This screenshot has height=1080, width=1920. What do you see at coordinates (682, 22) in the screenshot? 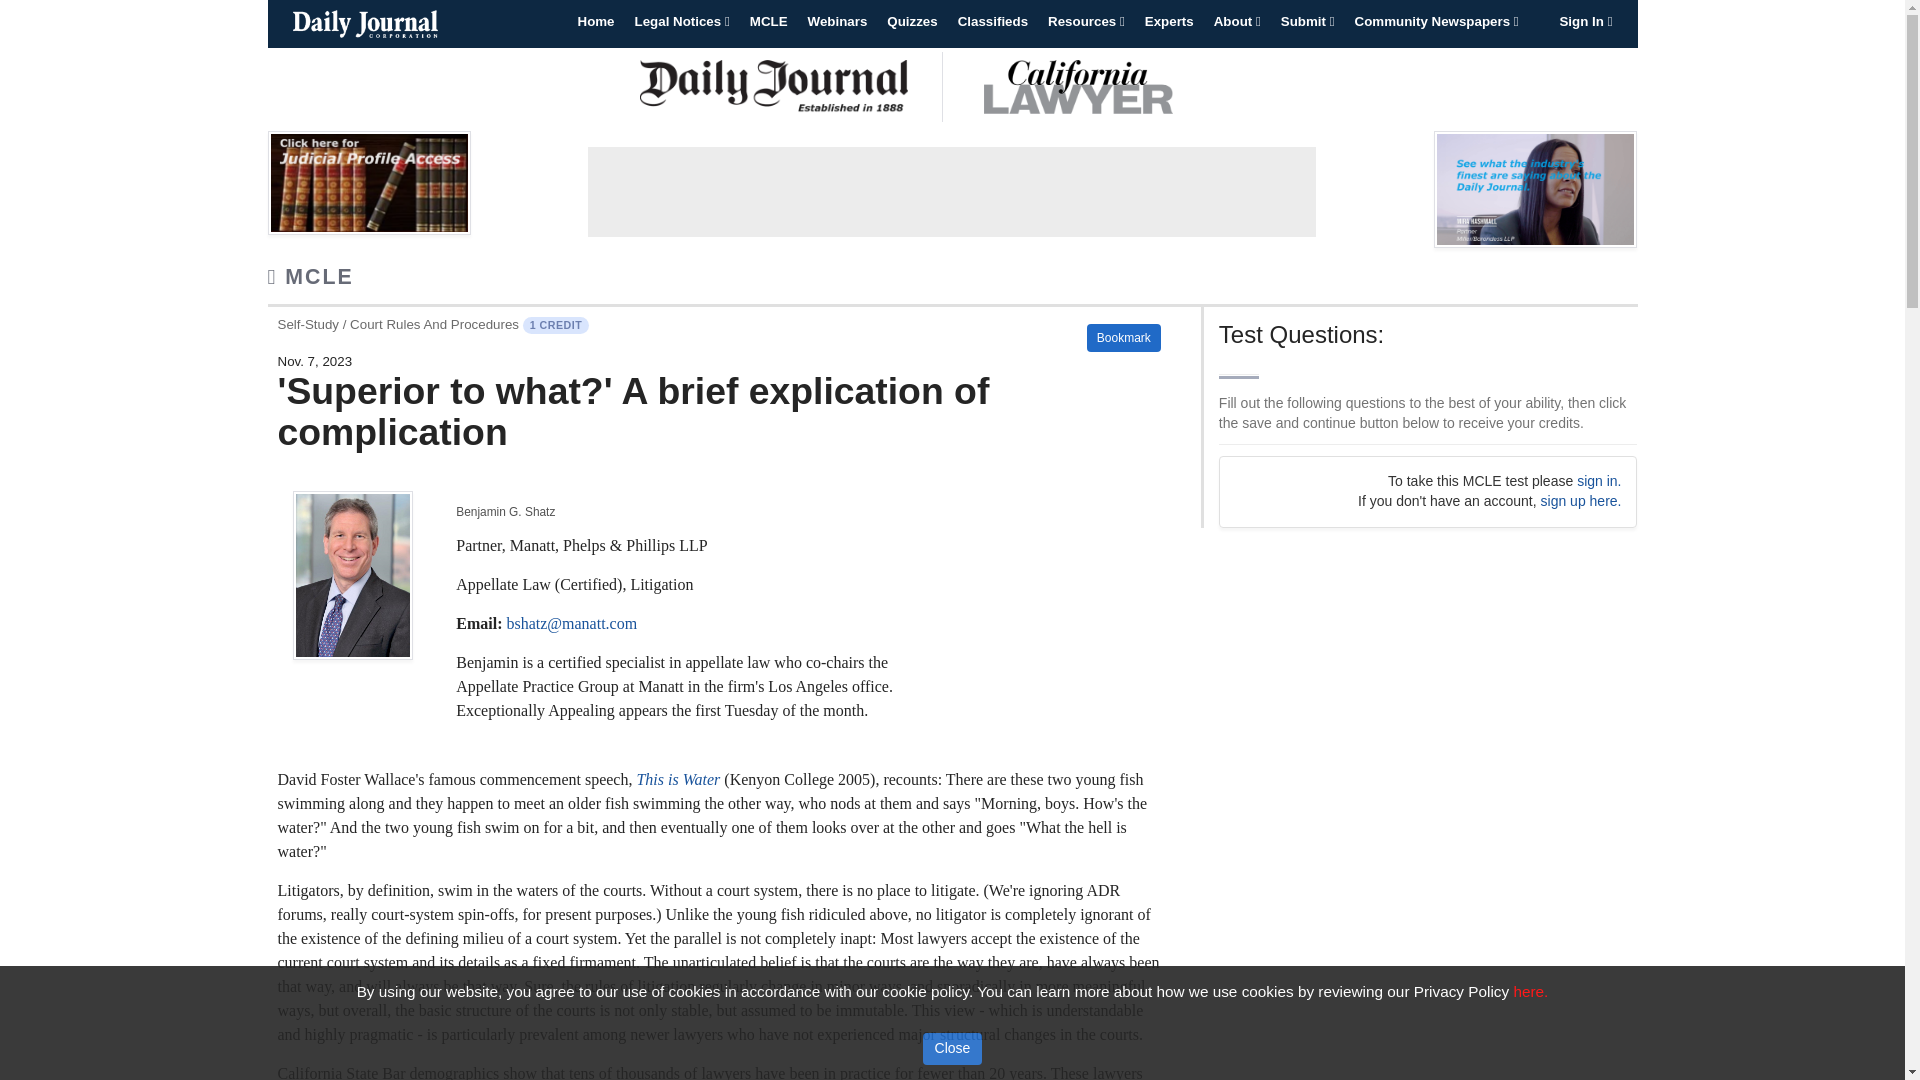
I see `Legal Notices` at bounding box center [682, 22].